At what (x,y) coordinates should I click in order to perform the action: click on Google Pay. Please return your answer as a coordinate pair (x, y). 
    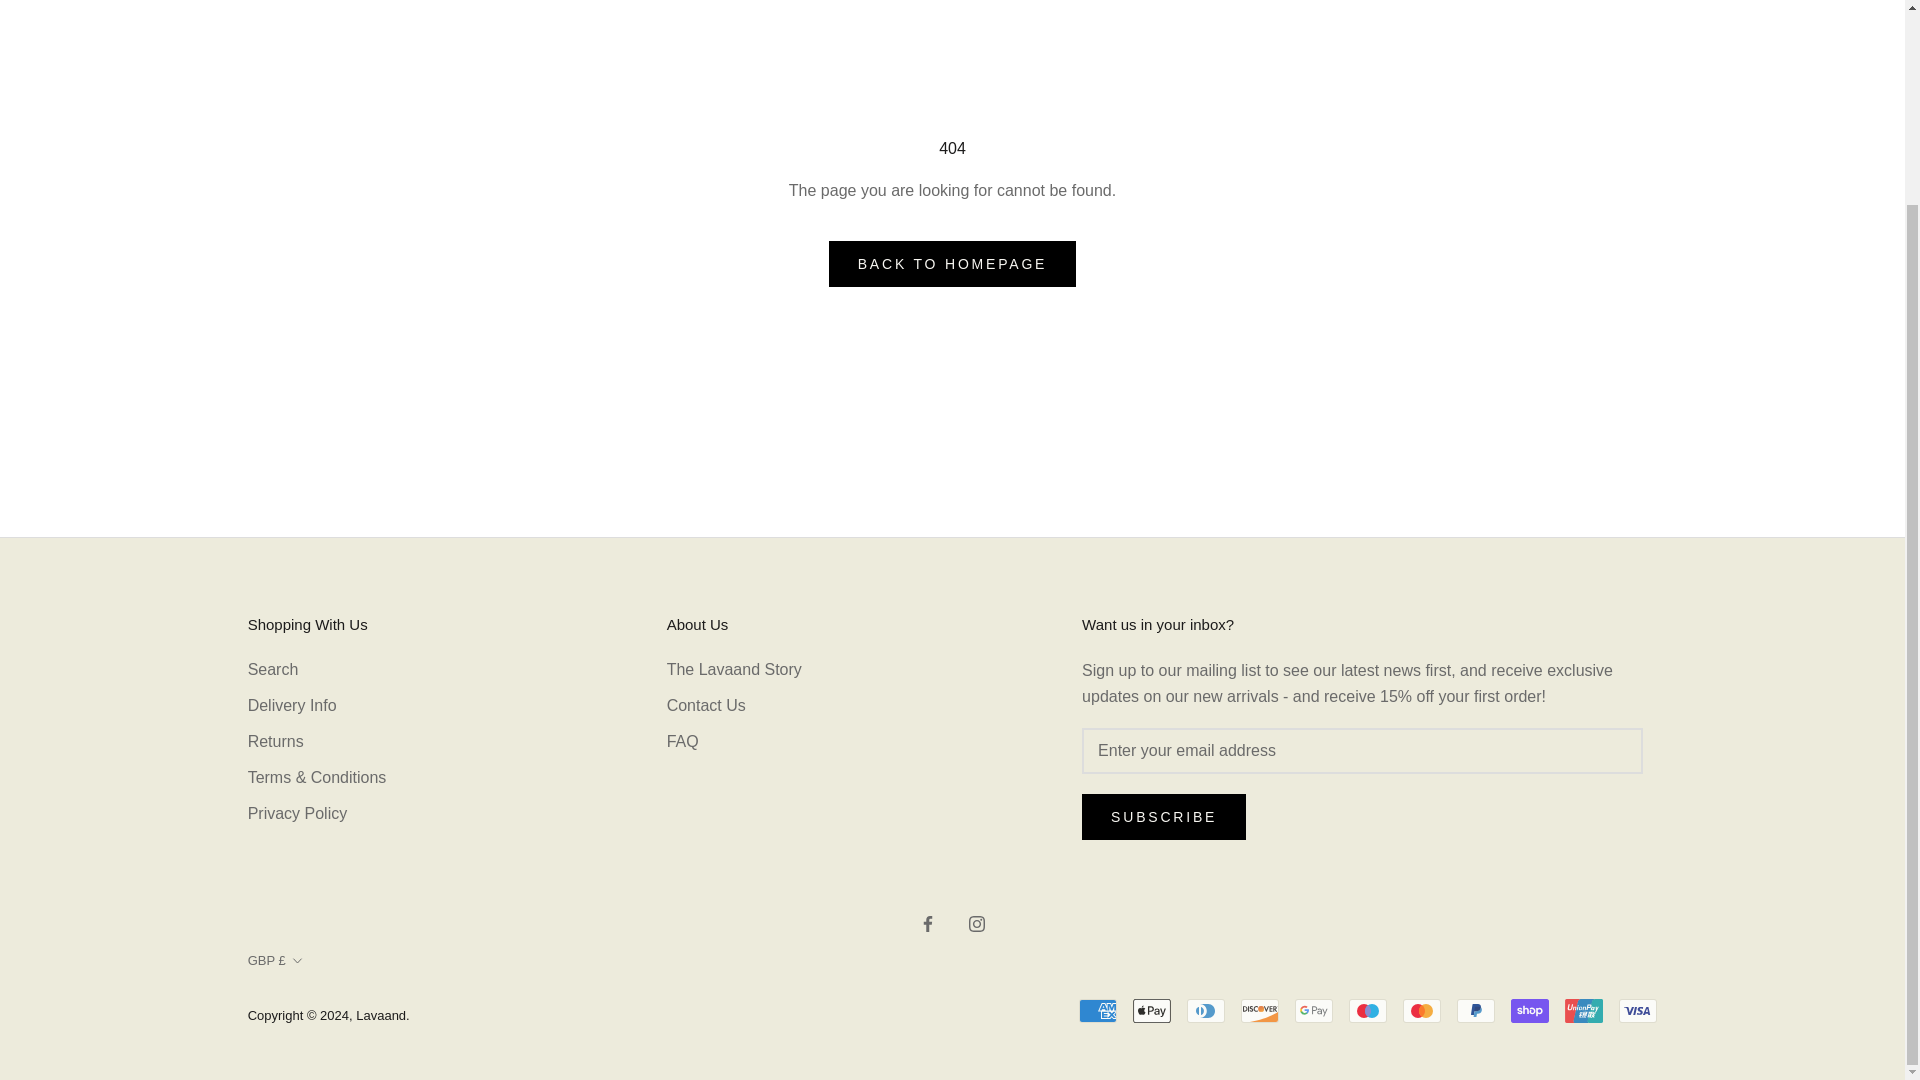
    Looking at the image, I should click on (1313, 1010).